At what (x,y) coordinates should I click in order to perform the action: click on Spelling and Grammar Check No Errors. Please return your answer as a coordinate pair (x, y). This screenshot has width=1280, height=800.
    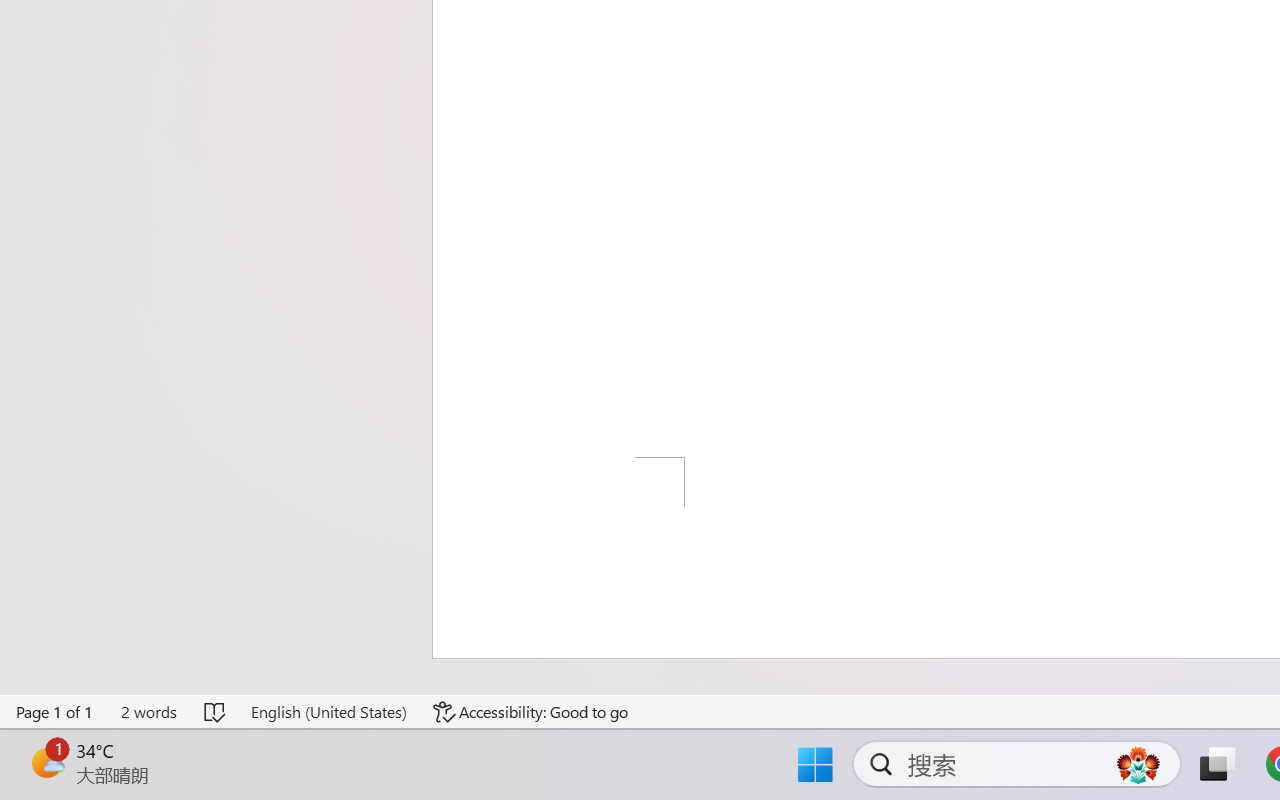
    Looking at the image, I should click on (216, 712).